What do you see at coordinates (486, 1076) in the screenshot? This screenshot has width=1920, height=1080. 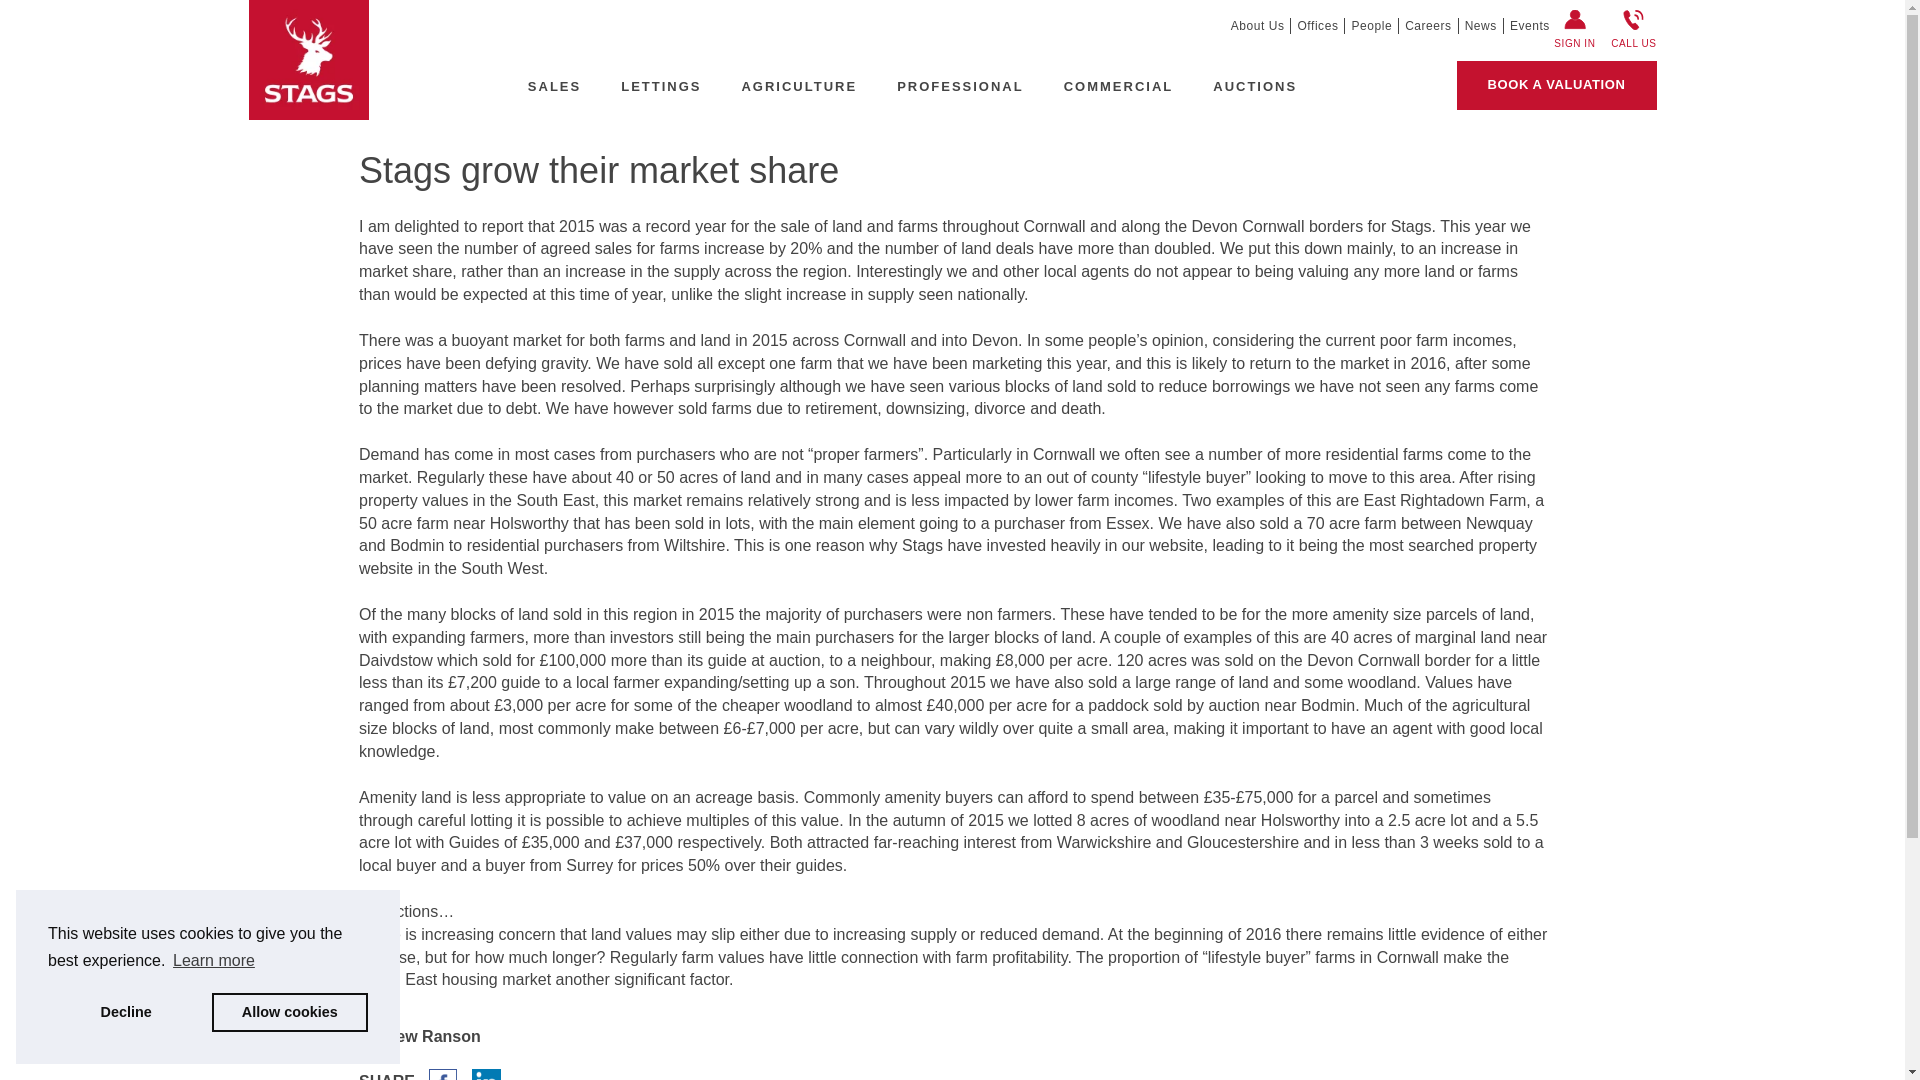 I see `Share on LinkedIn` at bounding box center [486, 1076].